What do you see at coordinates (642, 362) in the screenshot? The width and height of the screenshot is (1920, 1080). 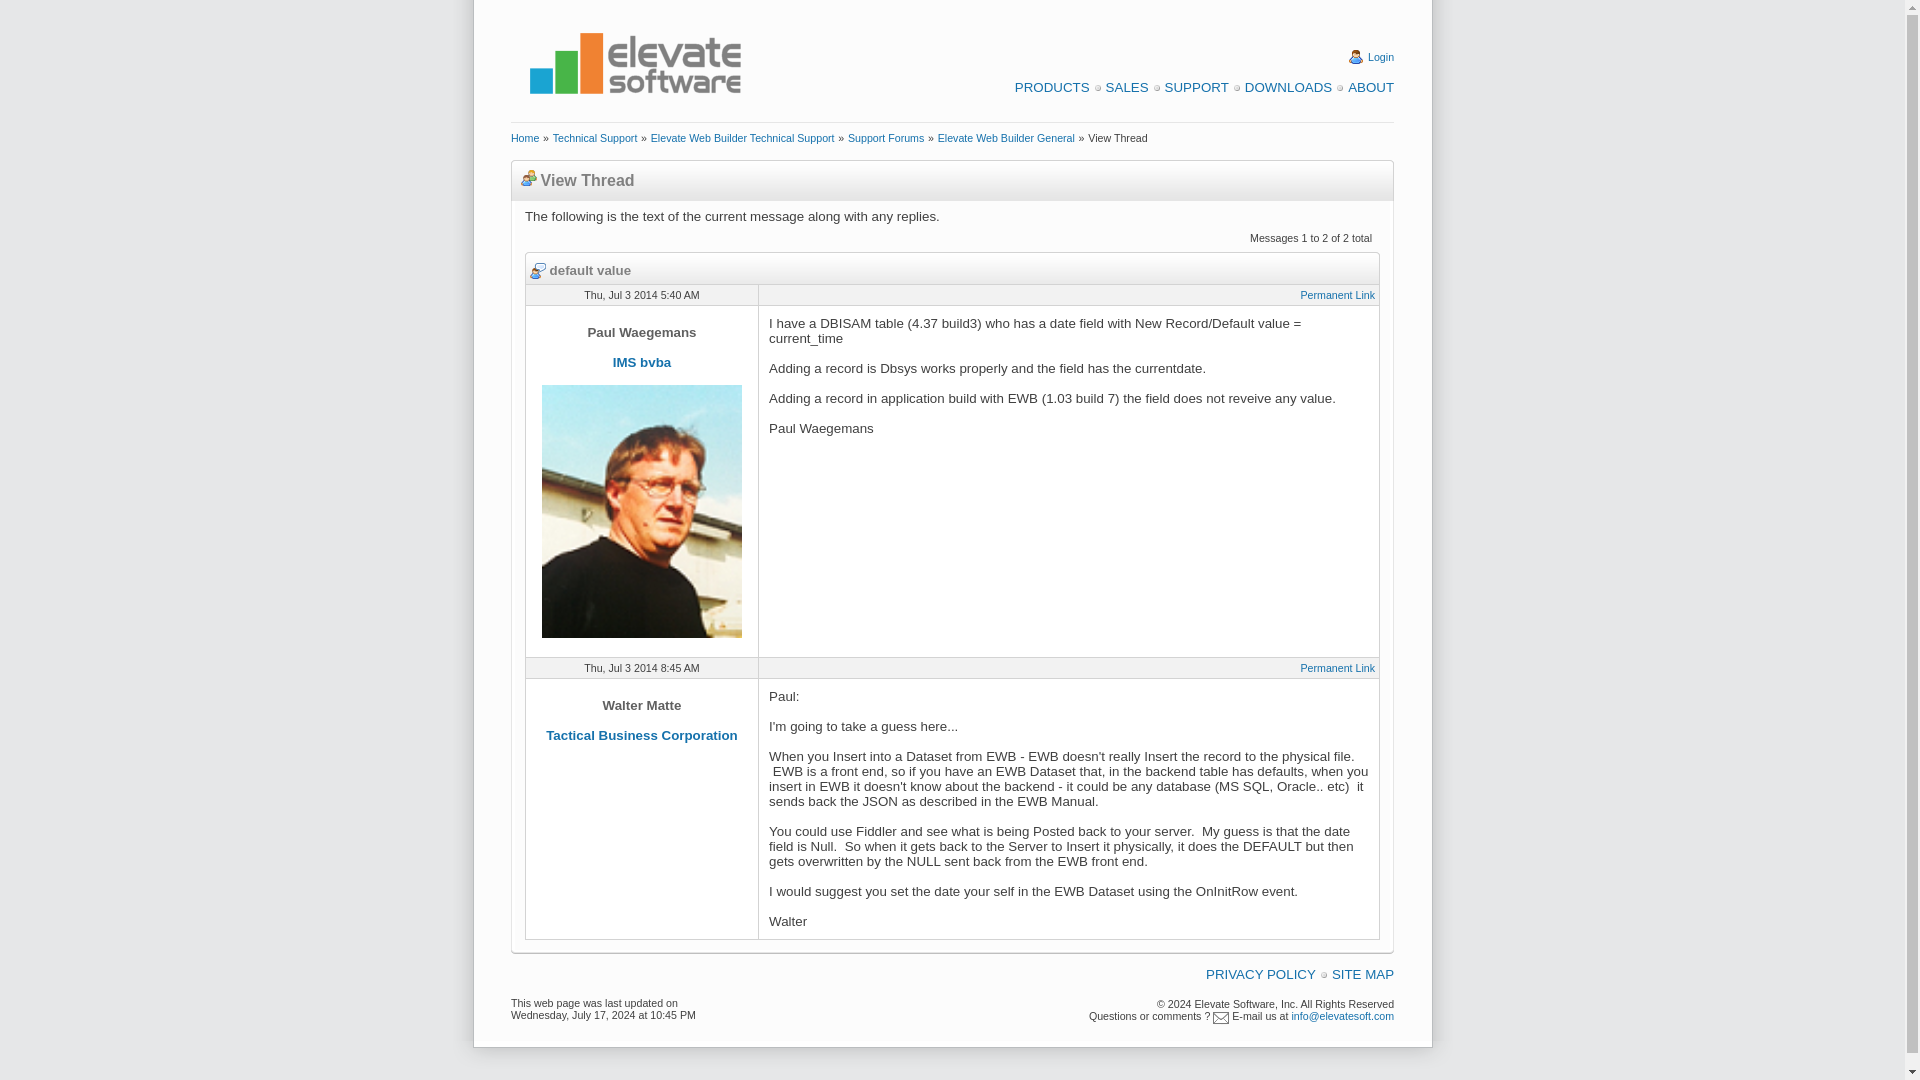 I see `IMS bvba` at bounding box center [642, 362].